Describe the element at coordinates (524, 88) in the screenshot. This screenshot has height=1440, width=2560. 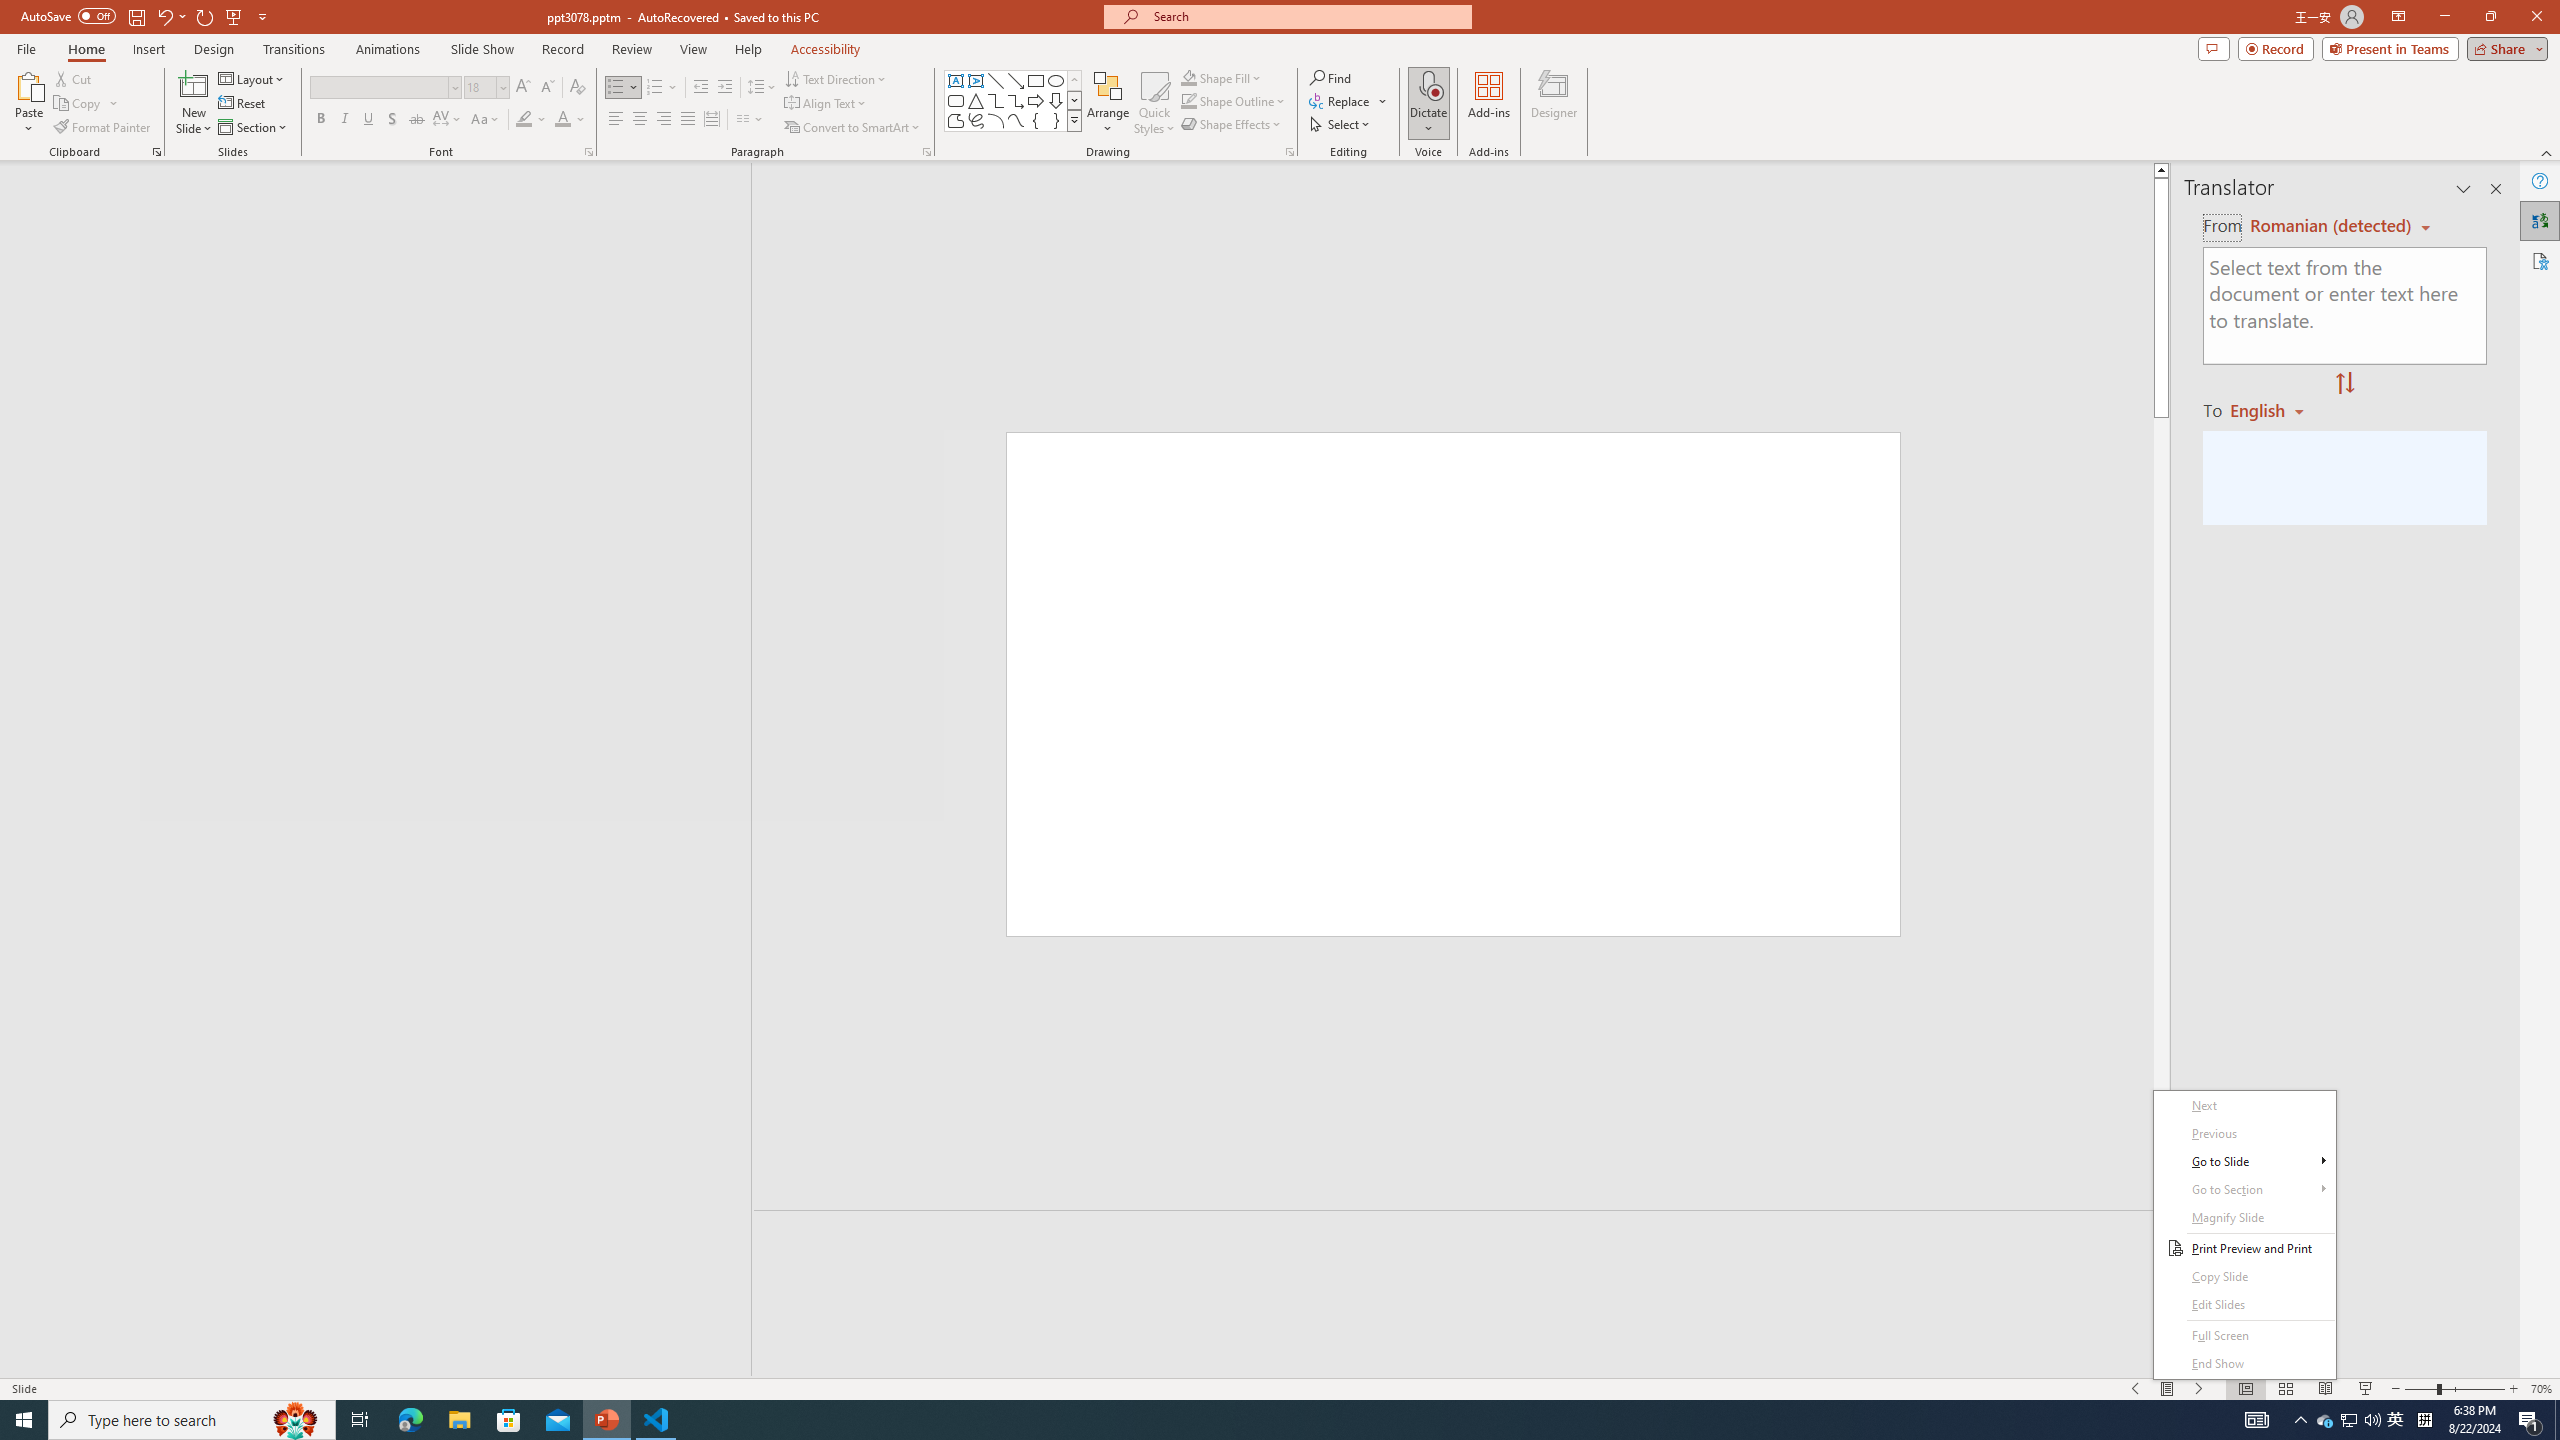
I see `Increase Font Size` at that location.